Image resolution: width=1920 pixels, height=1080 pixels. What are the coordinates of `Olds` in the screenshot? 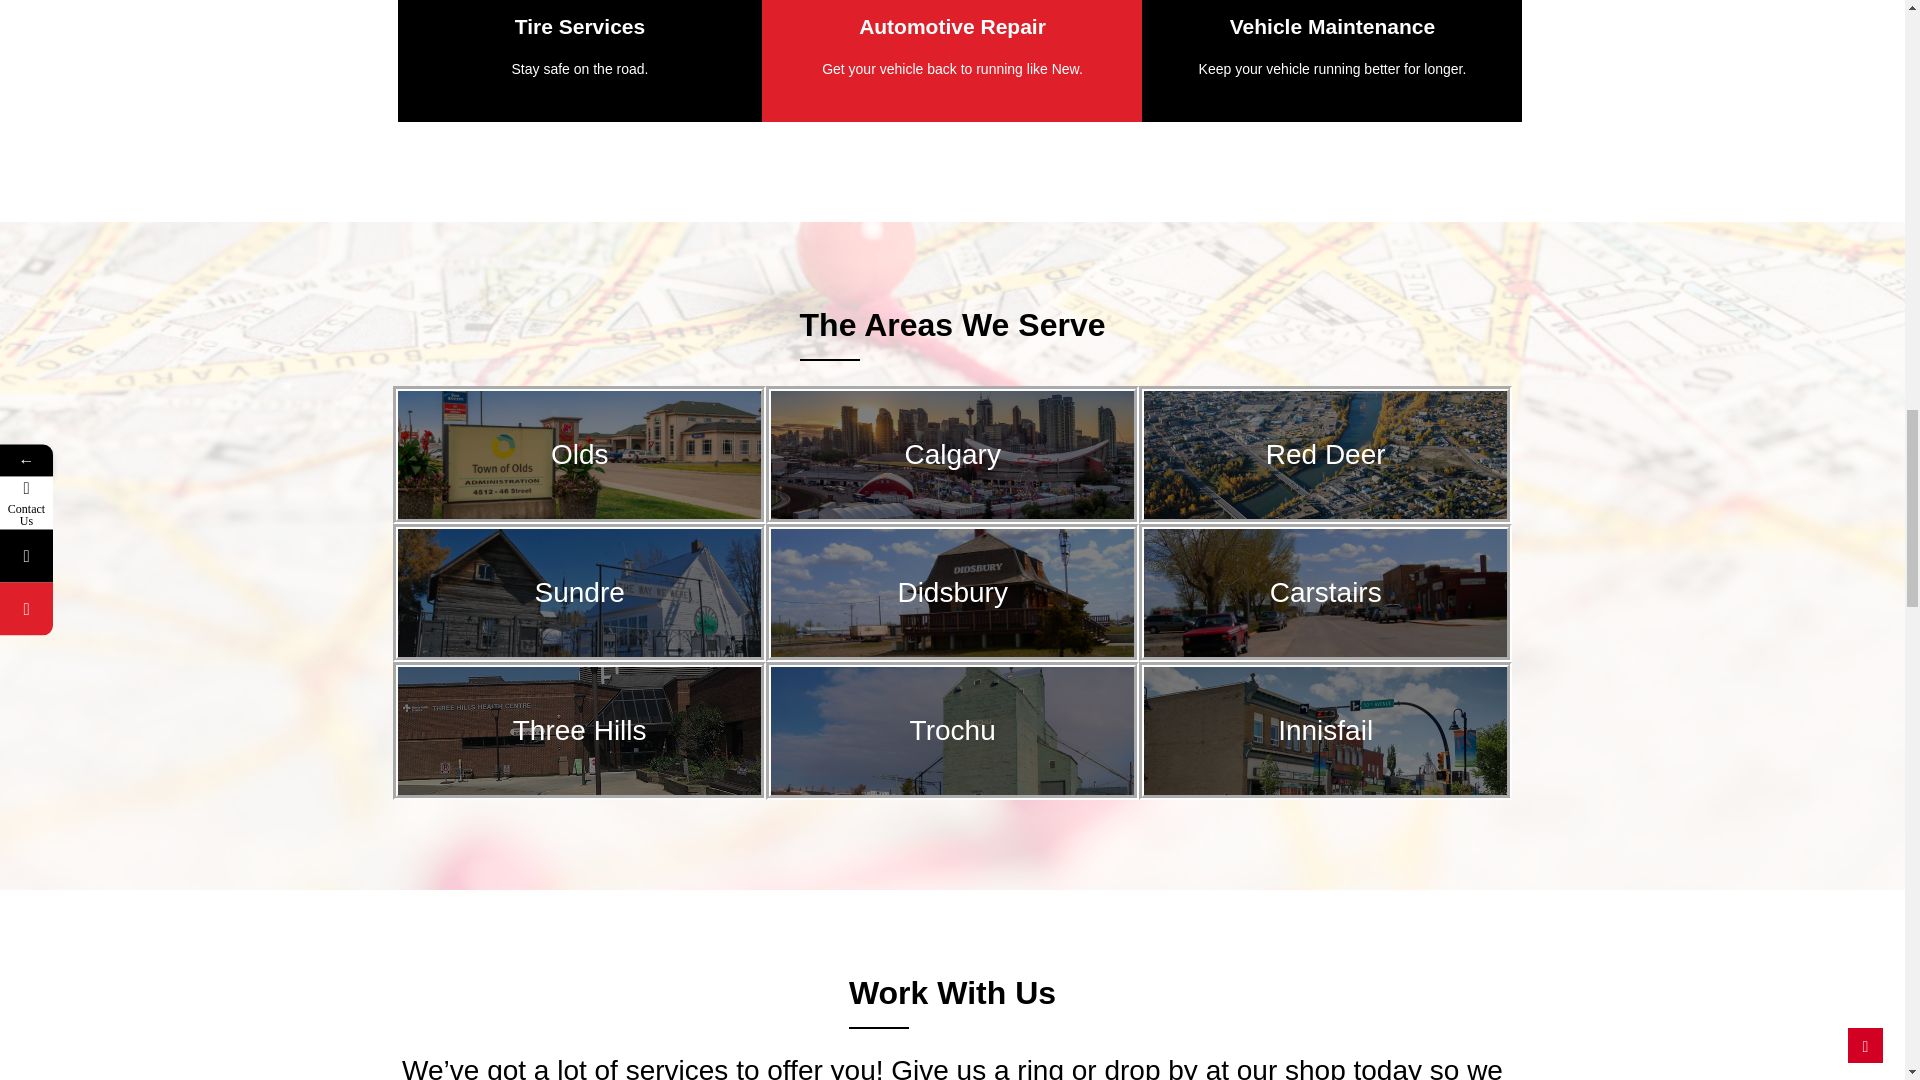 It's located at (578, 454).